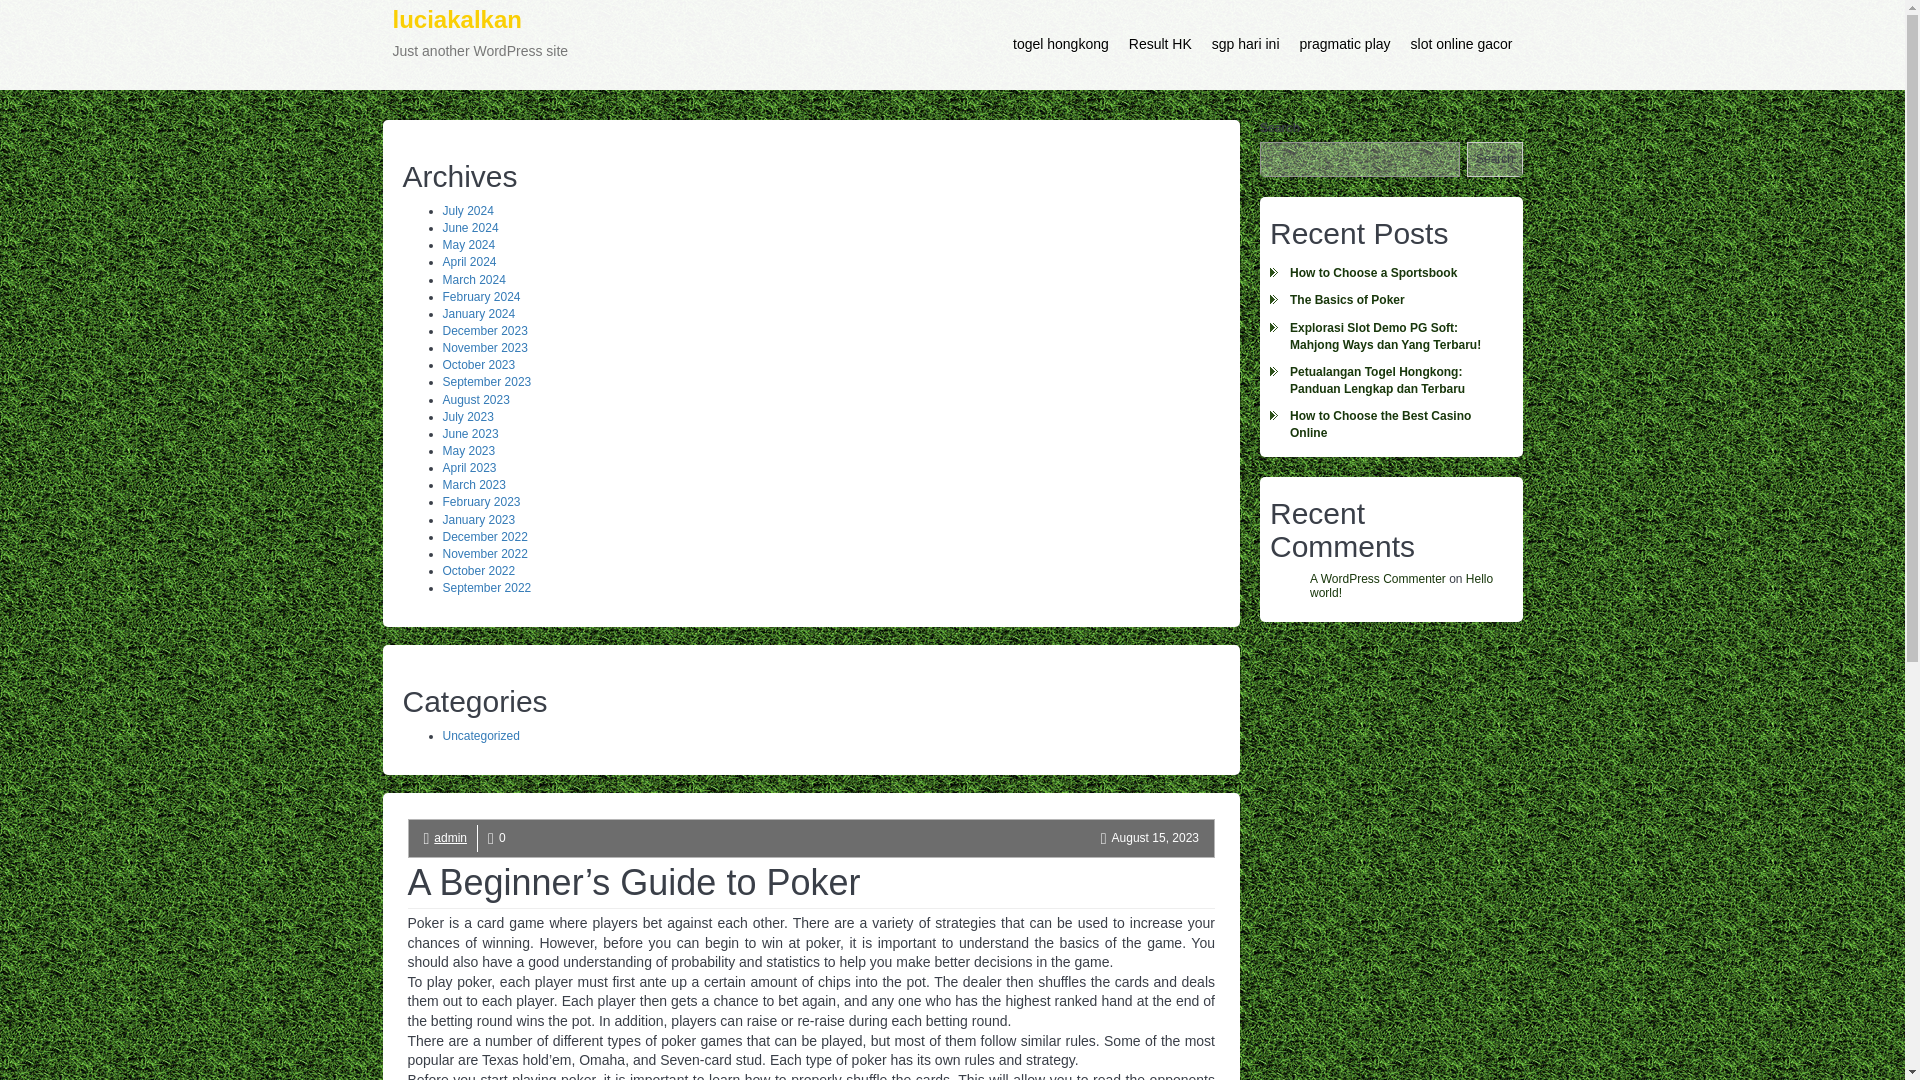  I want to click on December 2022, so click(484, 537).